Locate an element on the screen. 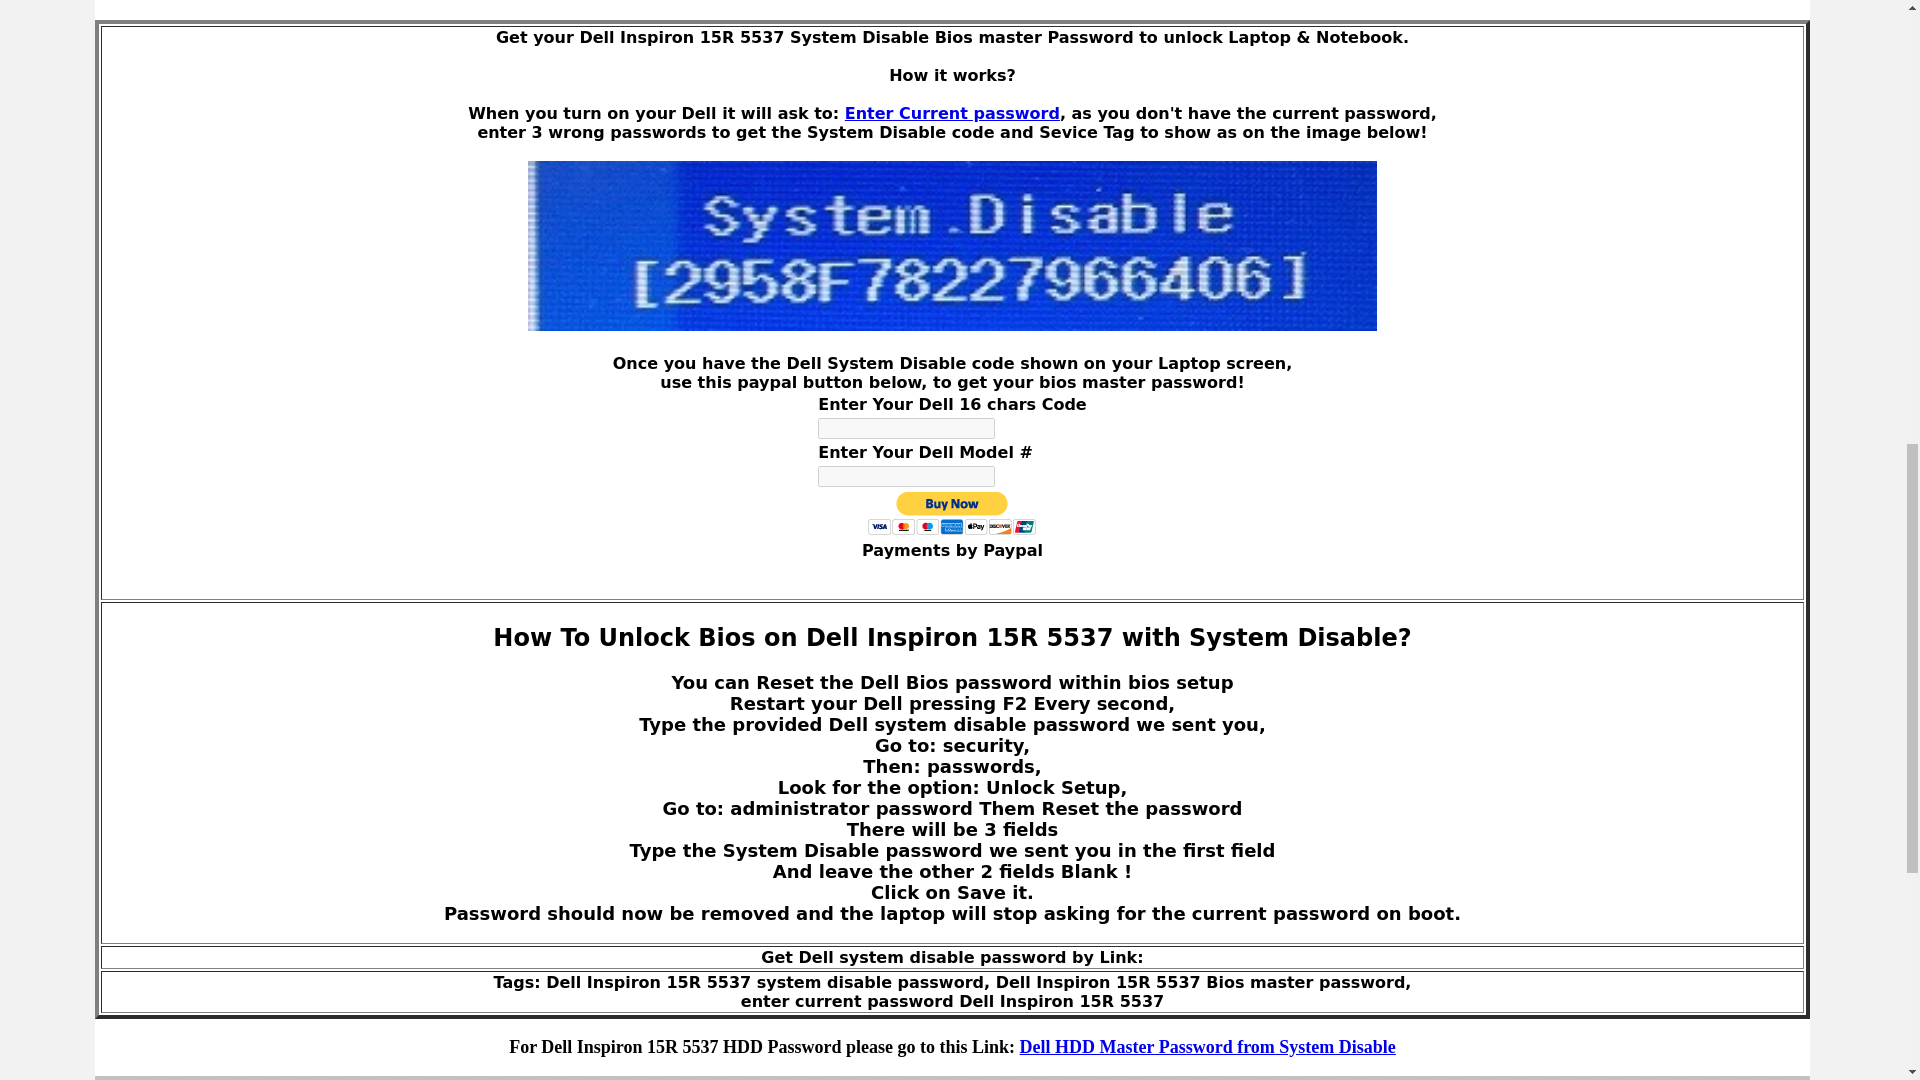 The image size is (1920, 1080). unlock HDD with System Disable is located at coordinates (1207, 1046).